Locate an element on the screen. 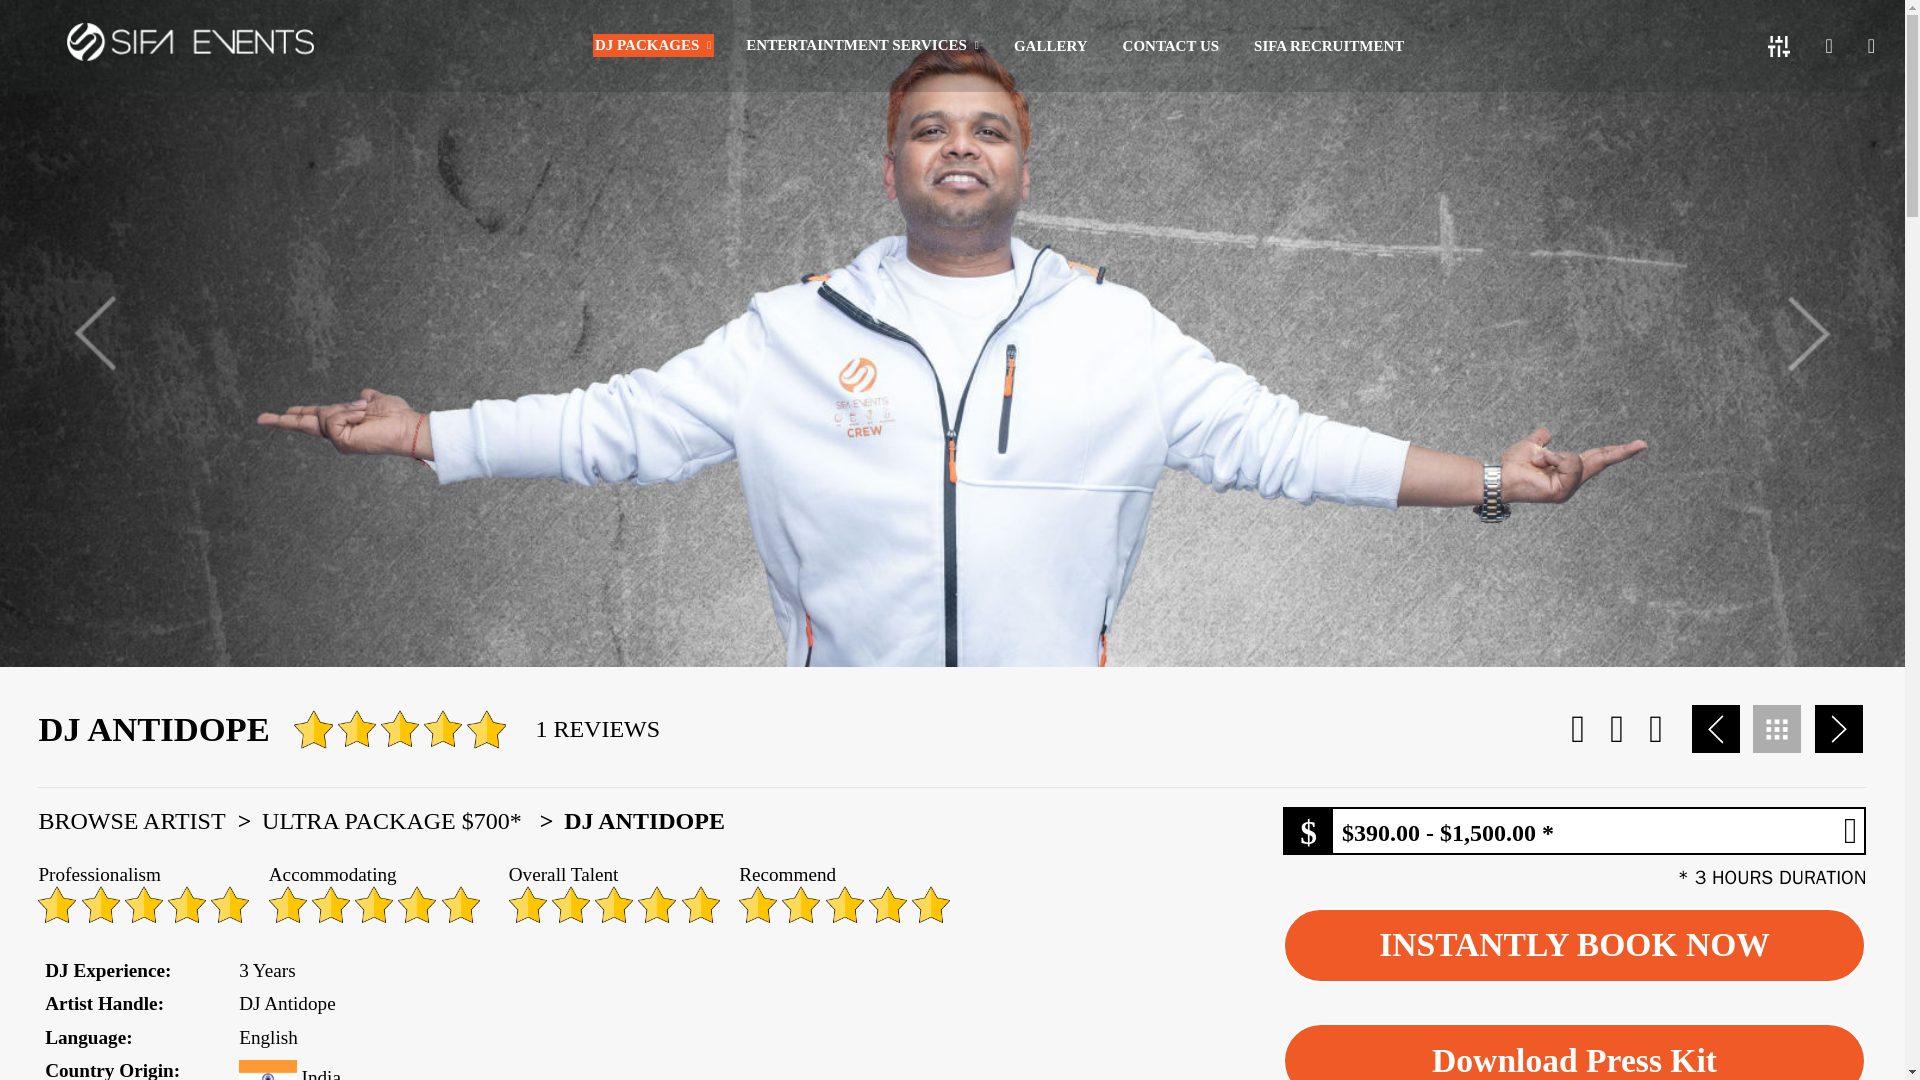 The height and width of the screenshot is (1080, 1920). ENTERTAINTMENT SERVICES is located at coordinates (862, 45).